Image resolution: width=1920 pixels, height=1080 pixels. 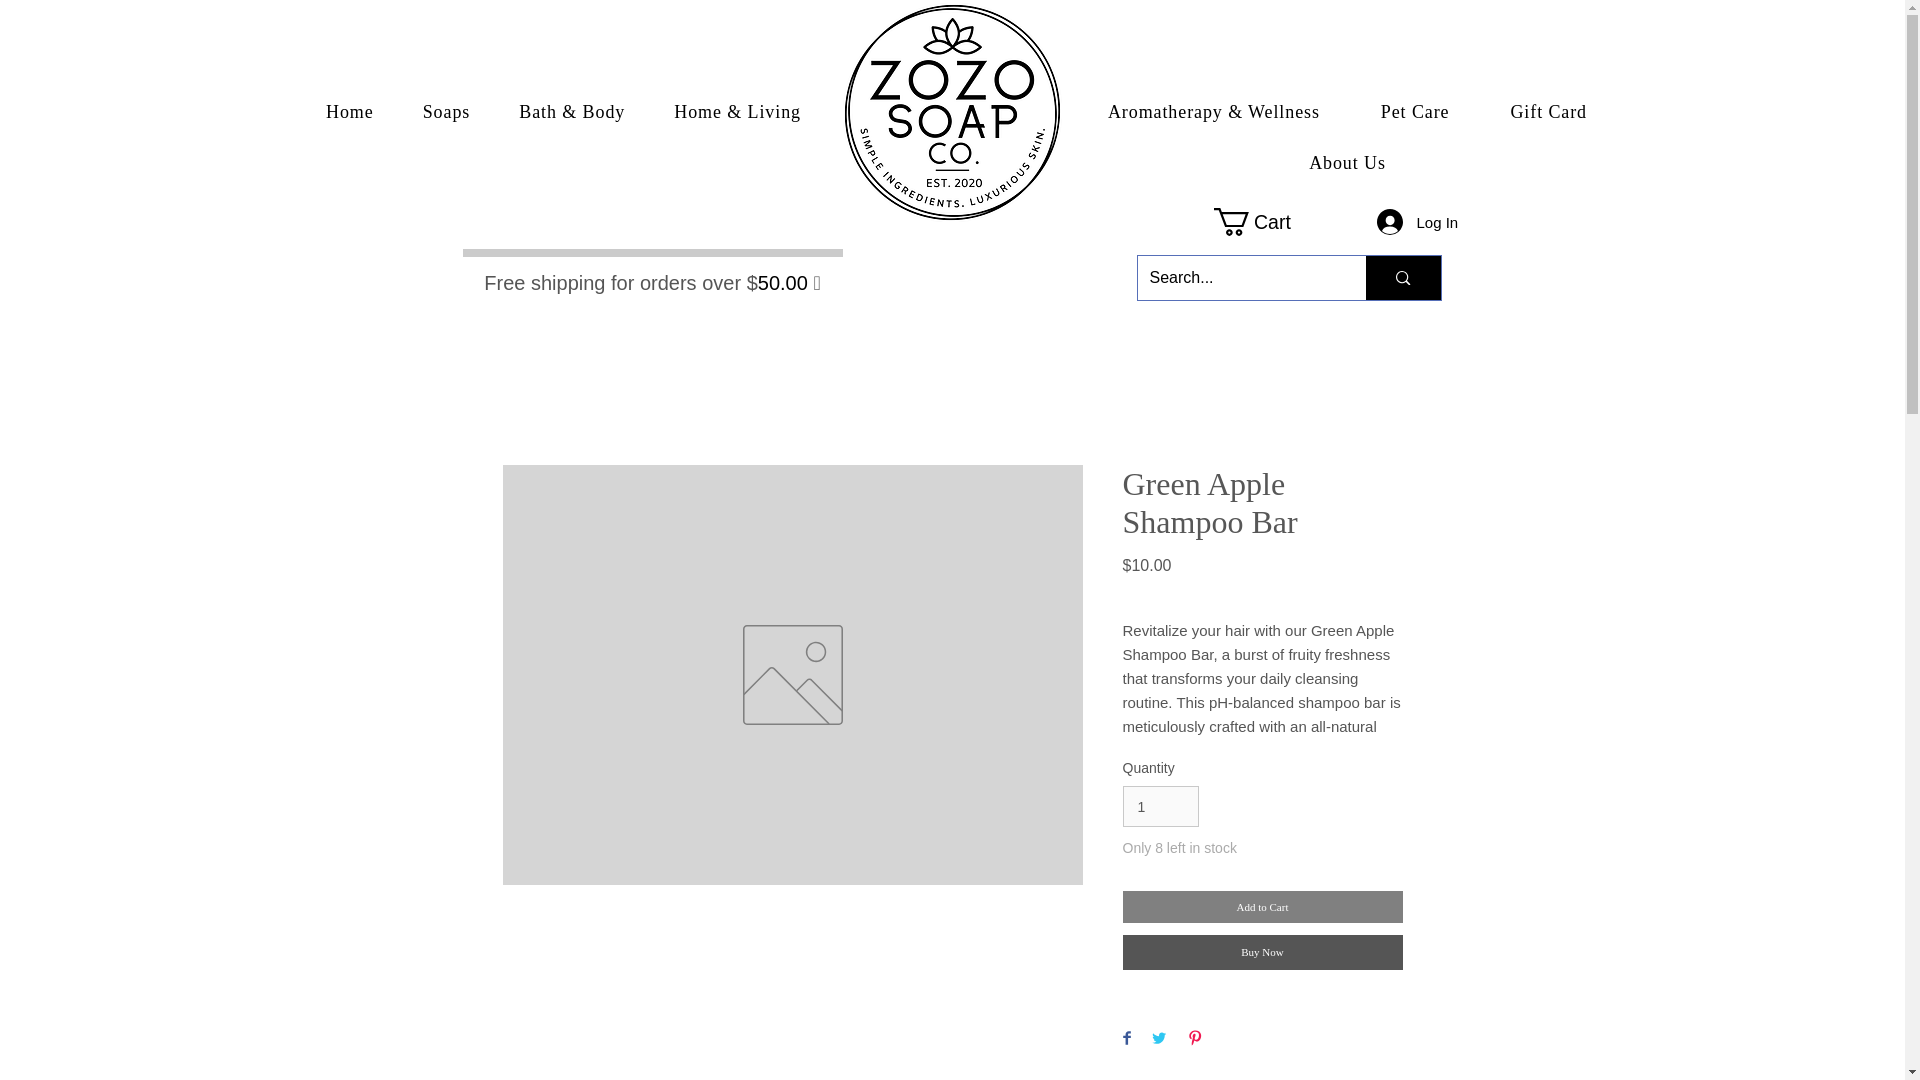 What do you see at coordinates (1266, 222) in the screenshot?
I see `Cart` at bounding box center [1266, 222].